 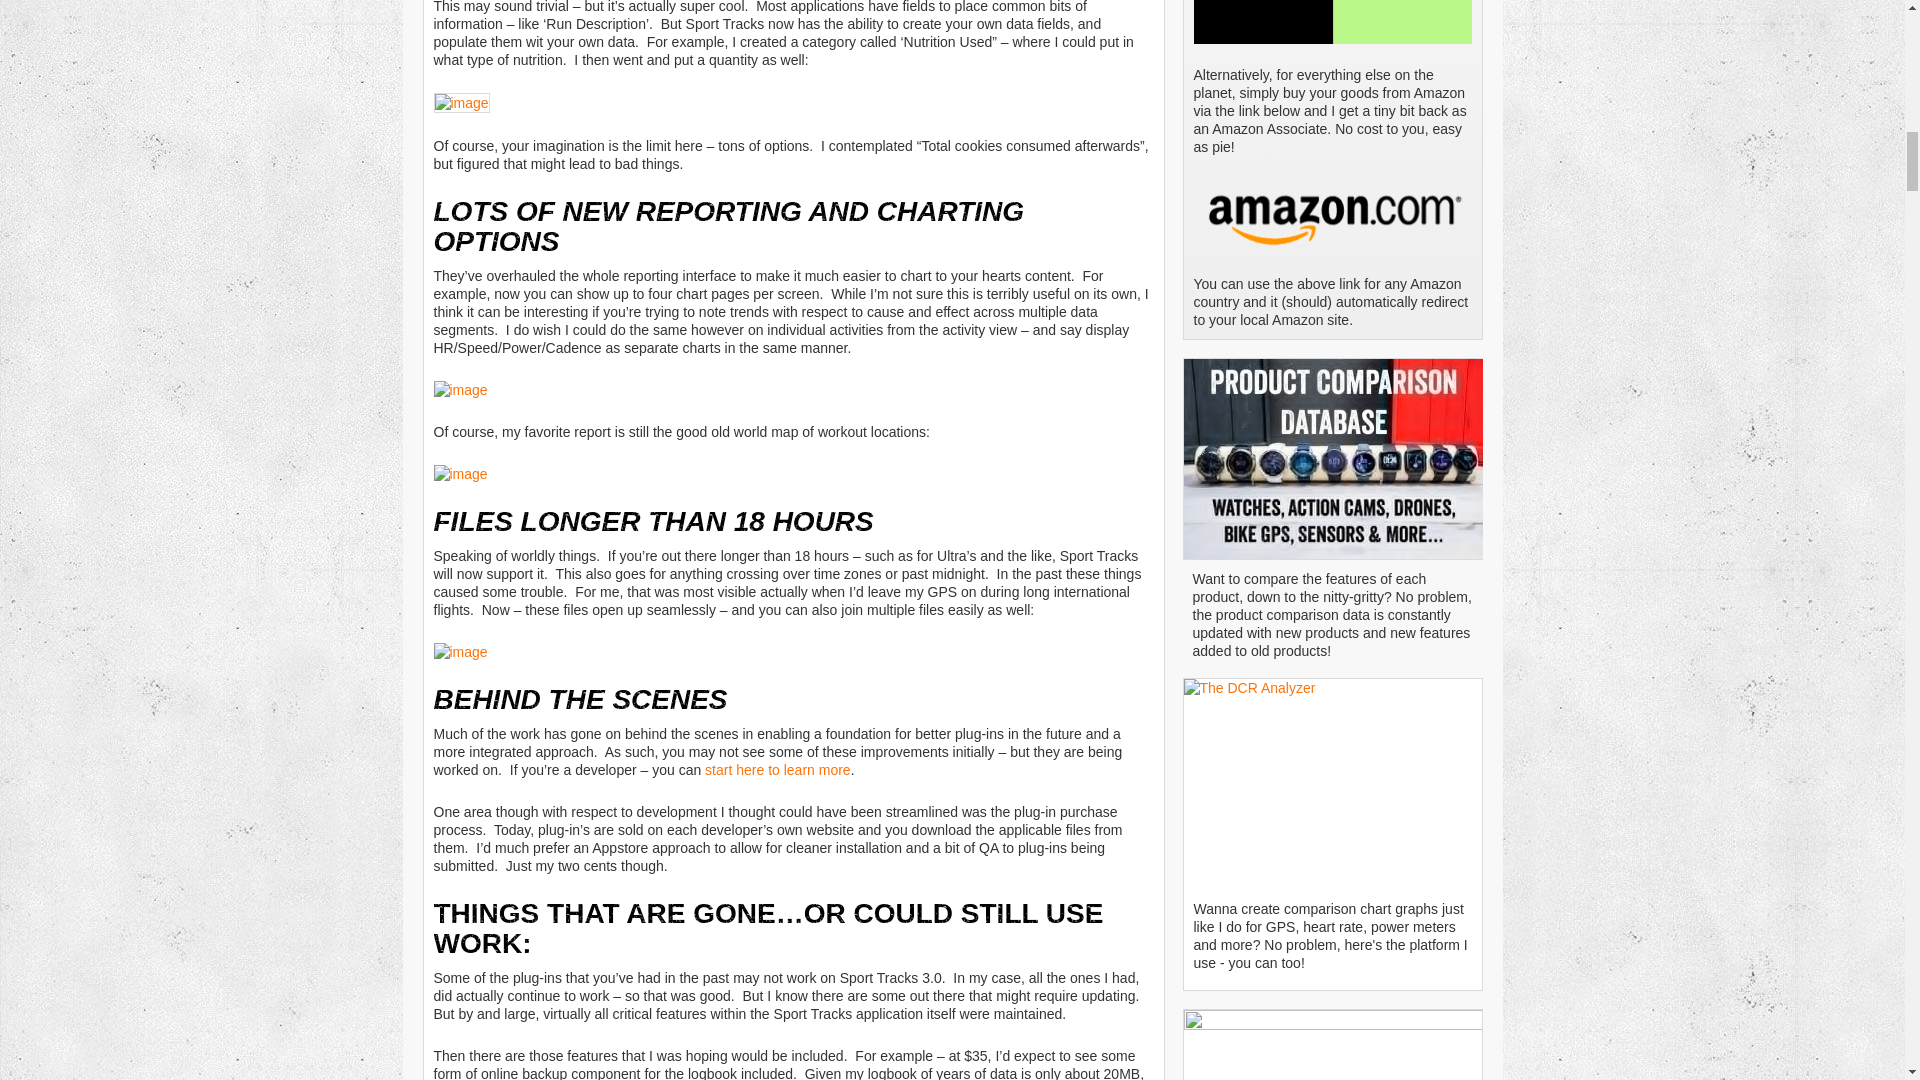 What do you see at coordinates (461, 102) in the screenshot?
I see `image` at bounding box center [461, 102].